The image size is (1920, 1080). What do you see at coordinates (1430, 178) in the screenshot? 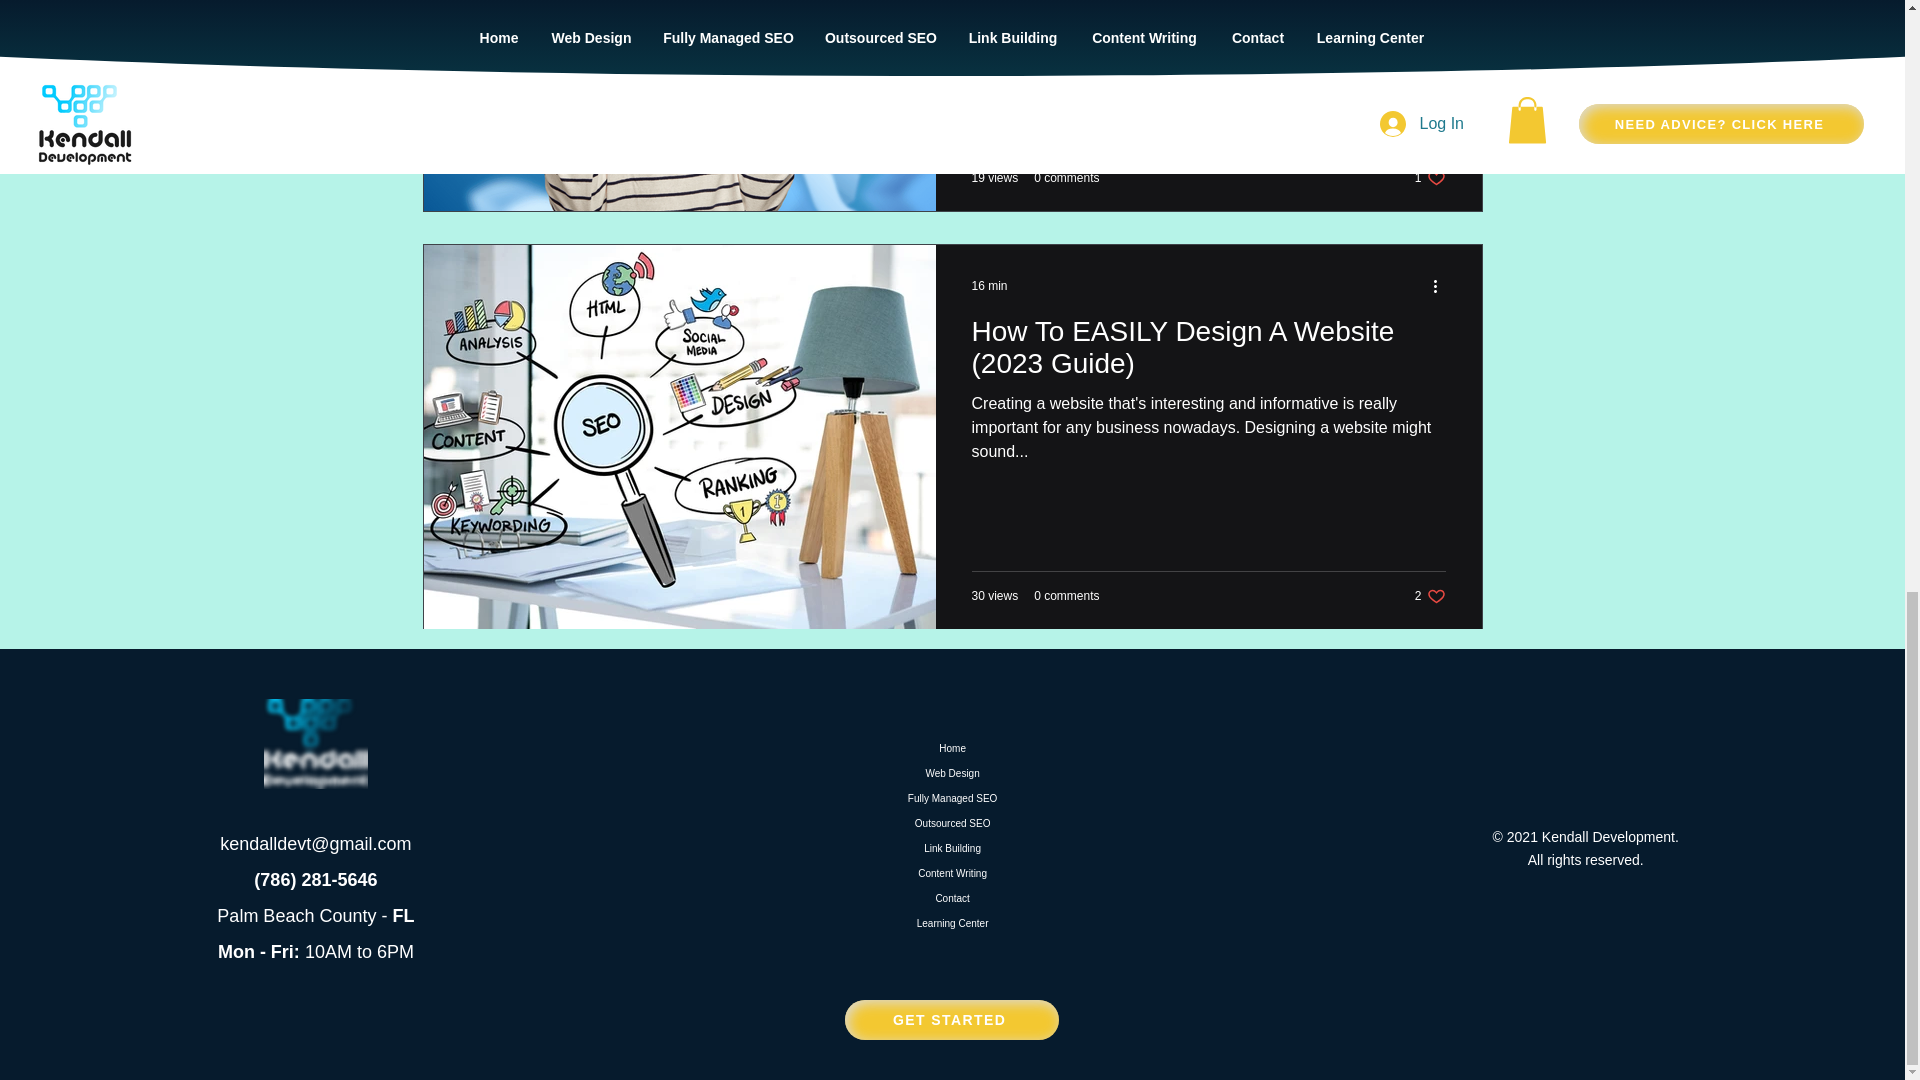
I see `Fully Managed SEO` at bounding box center [1430, 178].